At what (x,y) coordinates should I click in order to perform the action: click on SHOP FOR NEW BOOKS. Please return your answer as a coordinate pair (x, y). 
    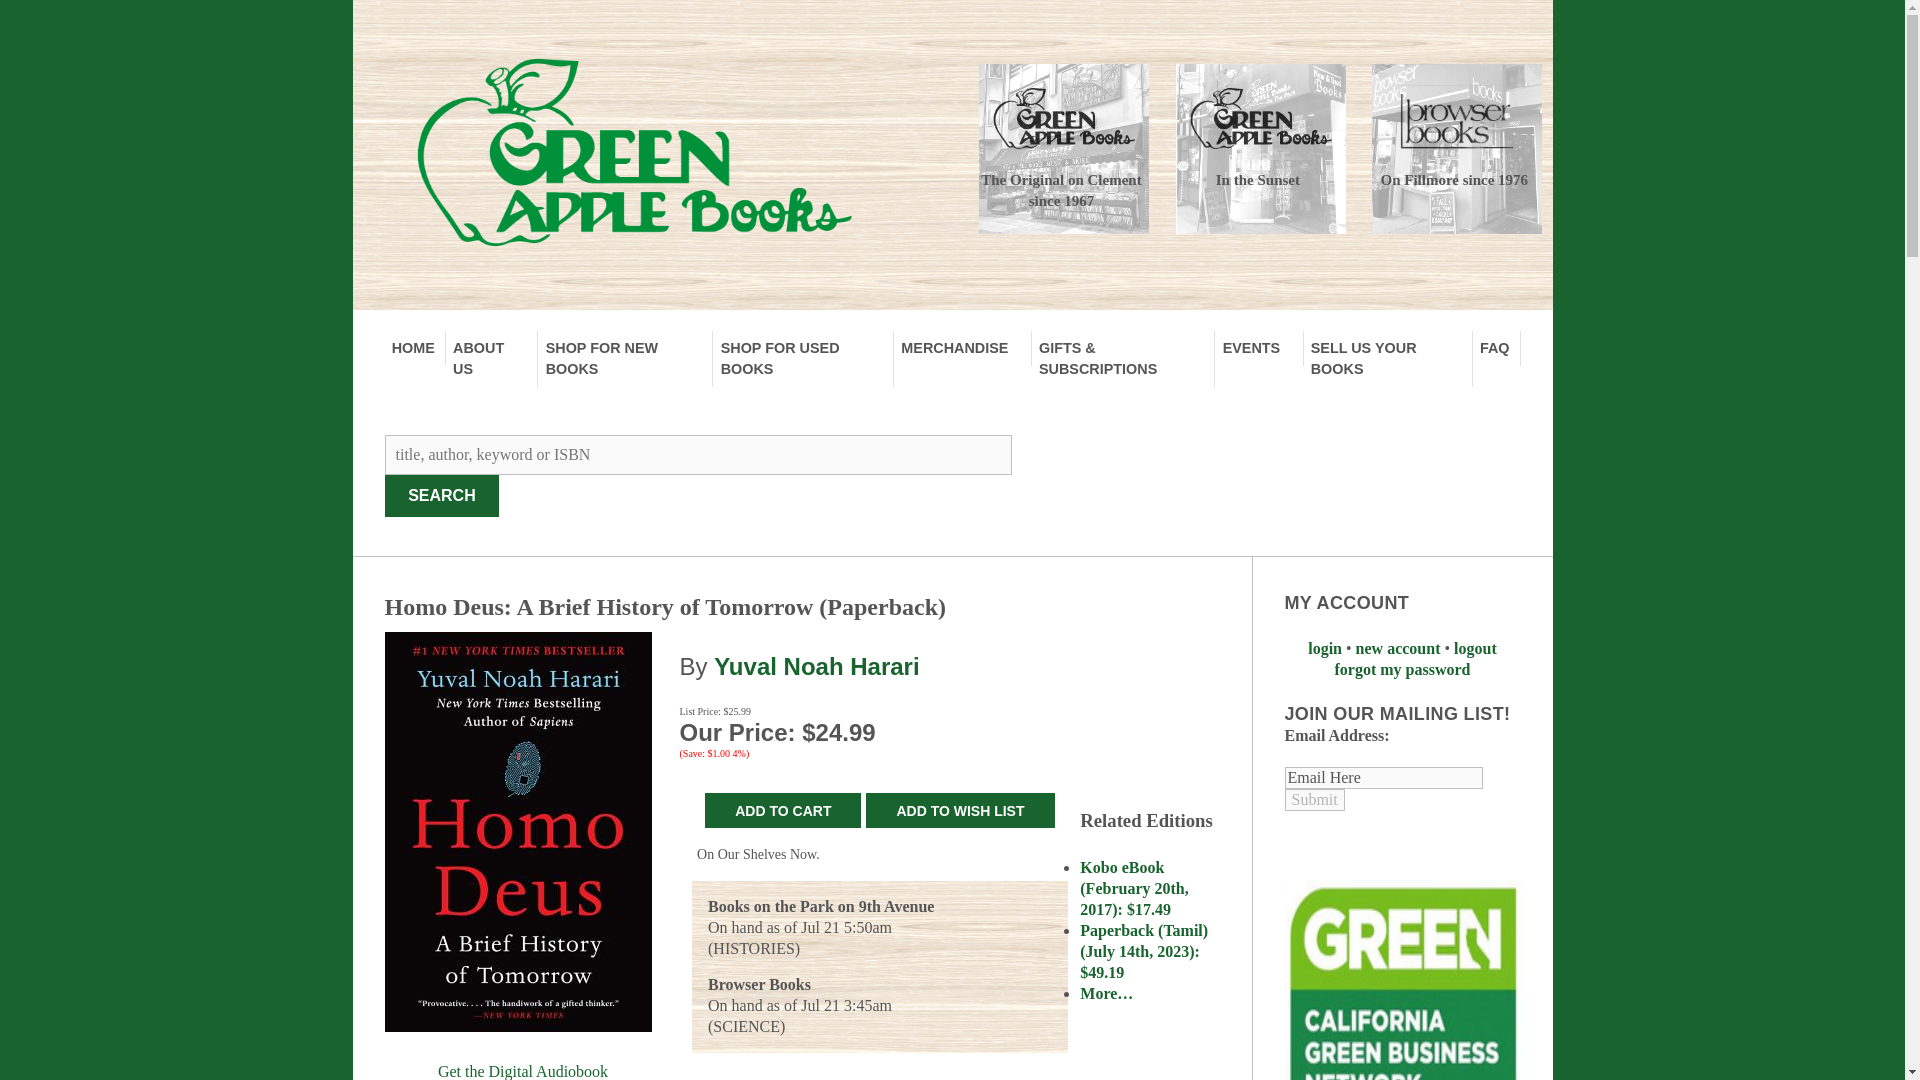
    Looking at the image, I should click on (624, 358).